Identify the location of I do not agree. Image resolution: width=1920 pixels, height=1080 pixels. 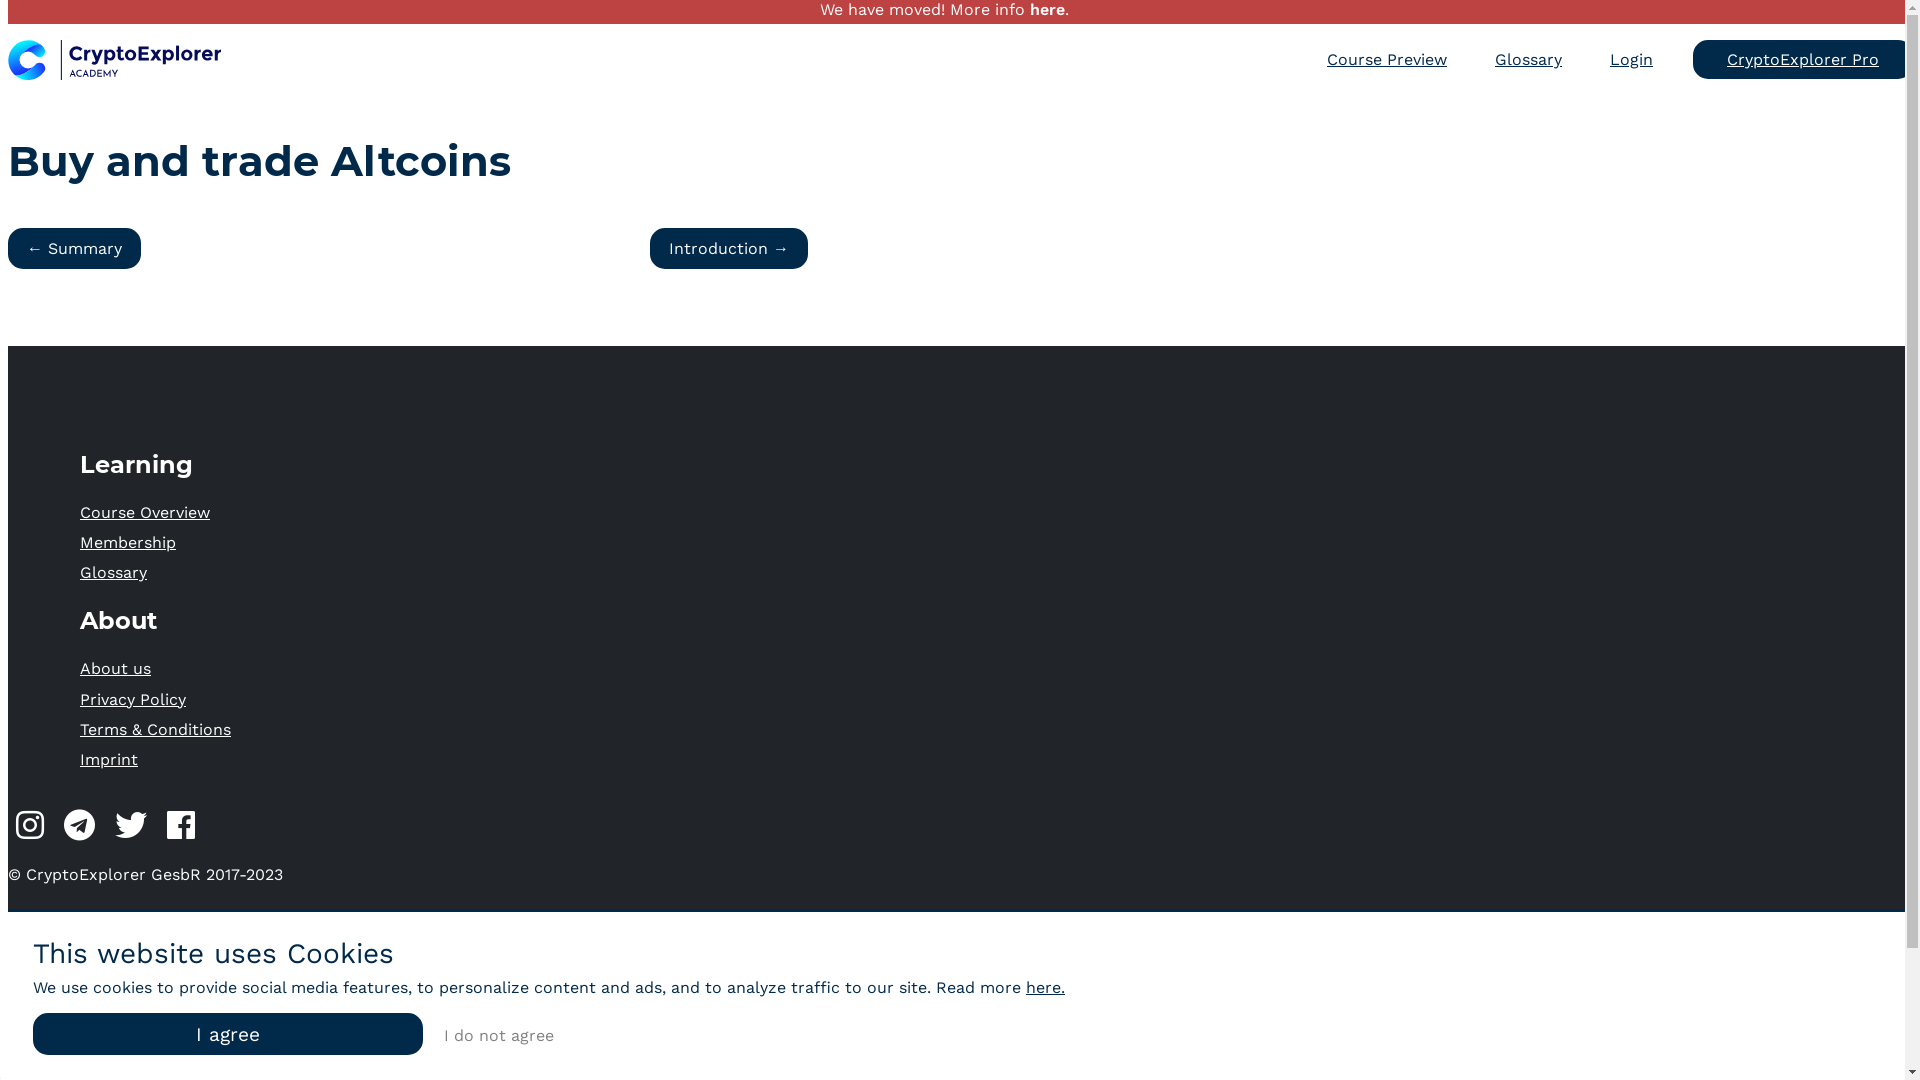
(499, 1035).